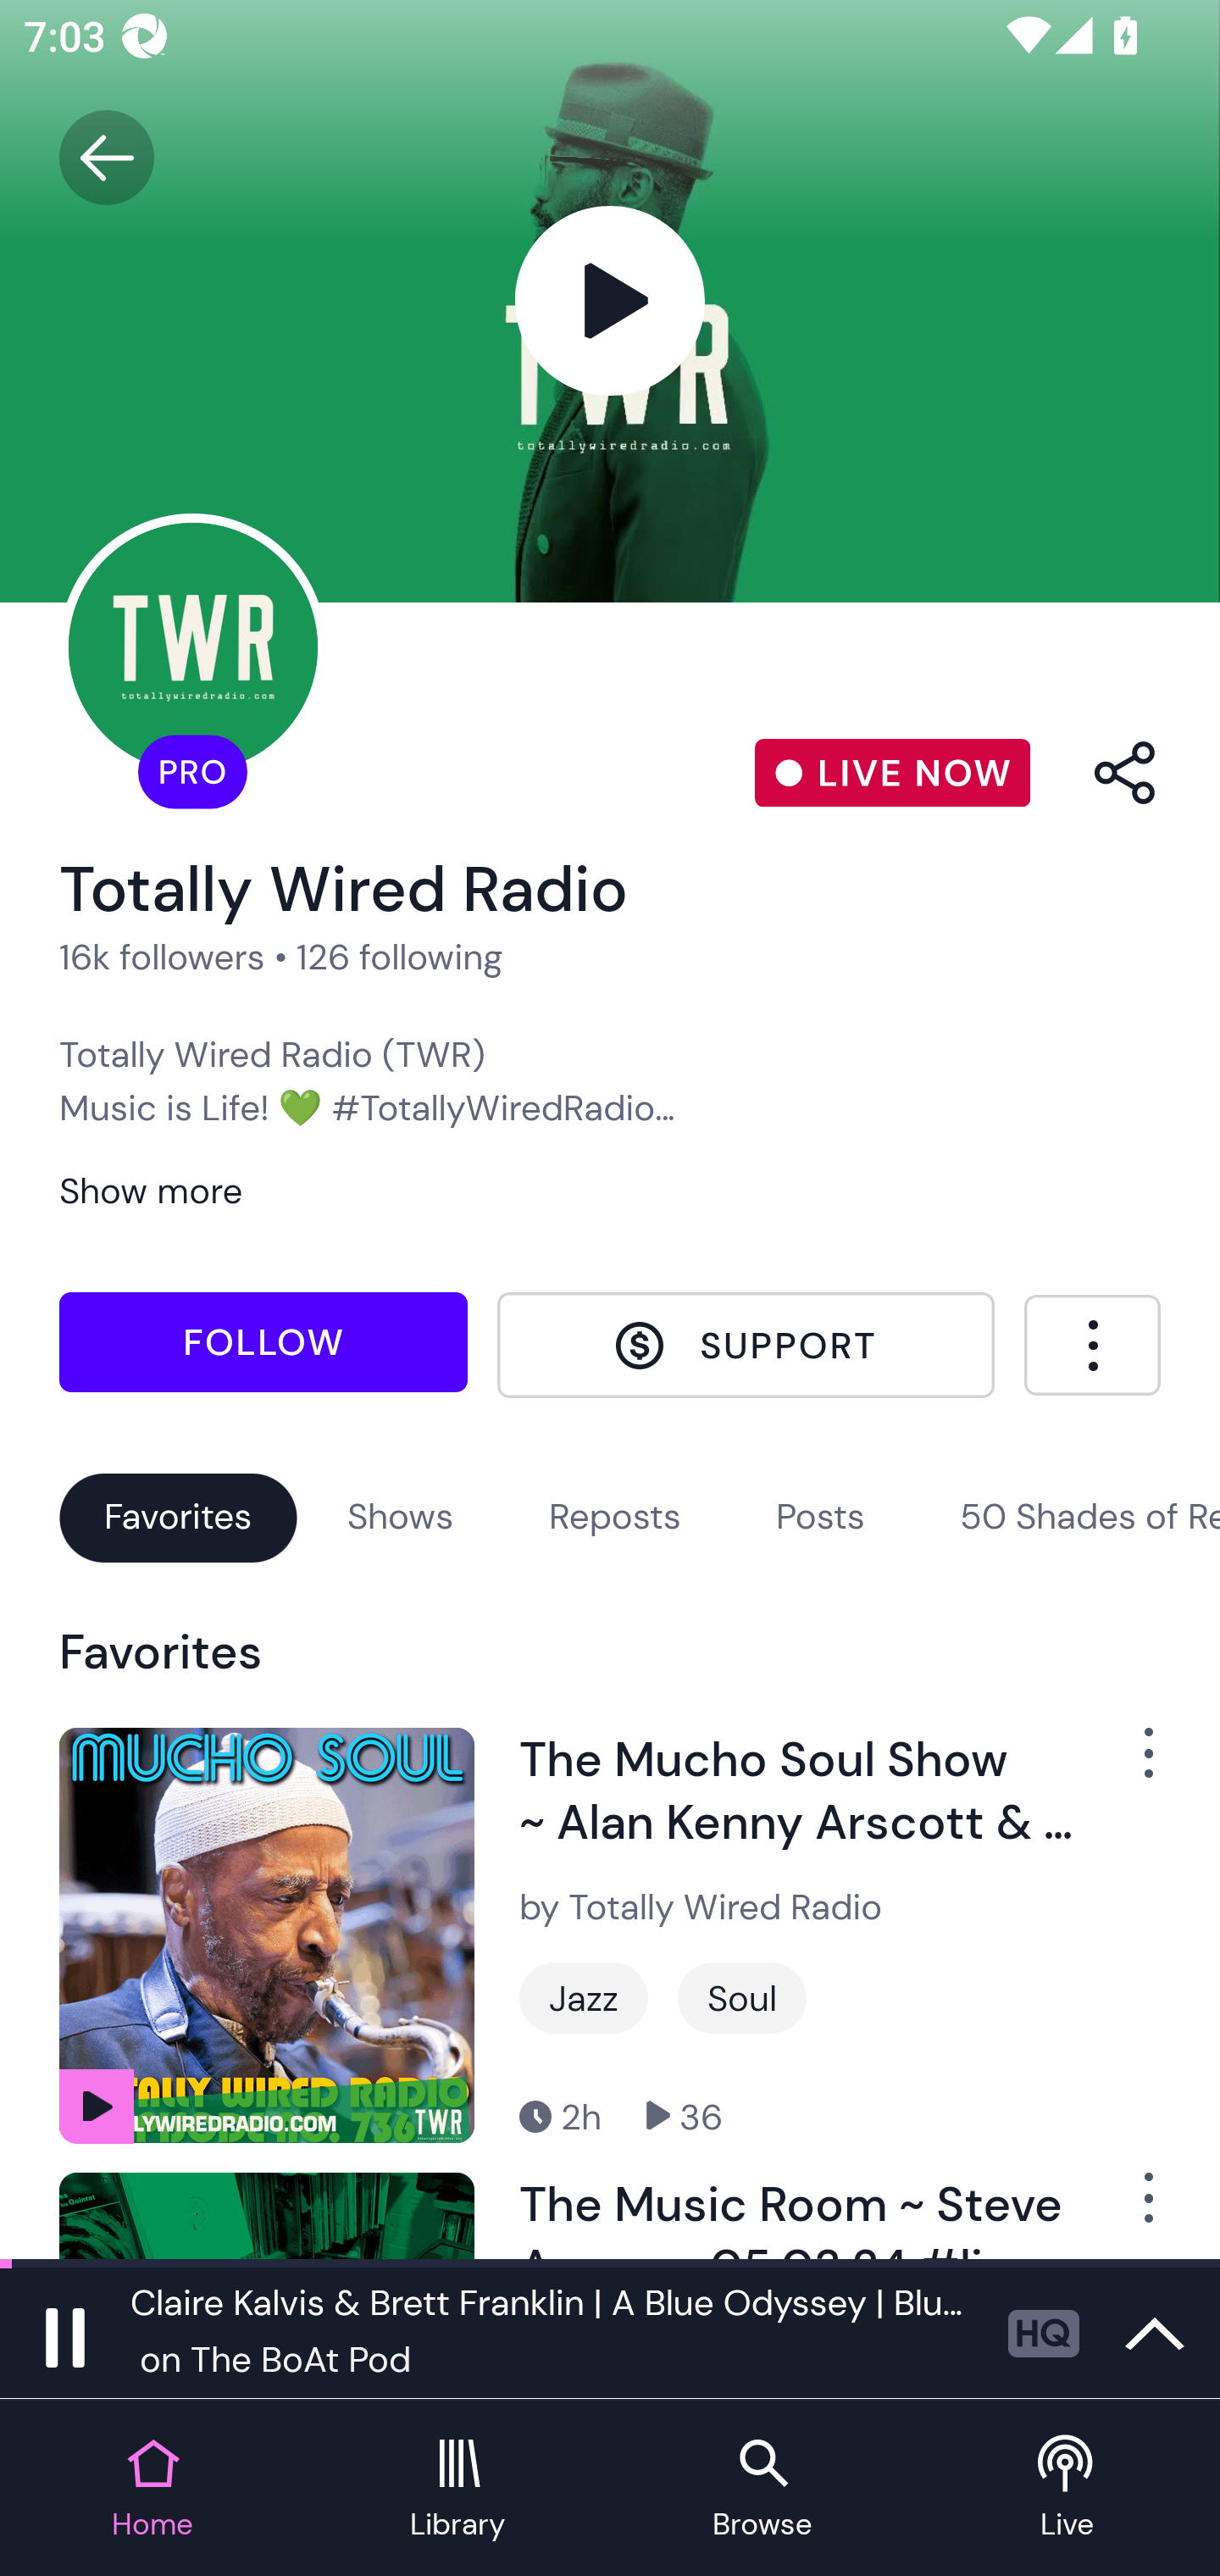 This screenshot has width=1220, height=2576. I want to click on Show Options Menu Button, so click(1130, 2210).